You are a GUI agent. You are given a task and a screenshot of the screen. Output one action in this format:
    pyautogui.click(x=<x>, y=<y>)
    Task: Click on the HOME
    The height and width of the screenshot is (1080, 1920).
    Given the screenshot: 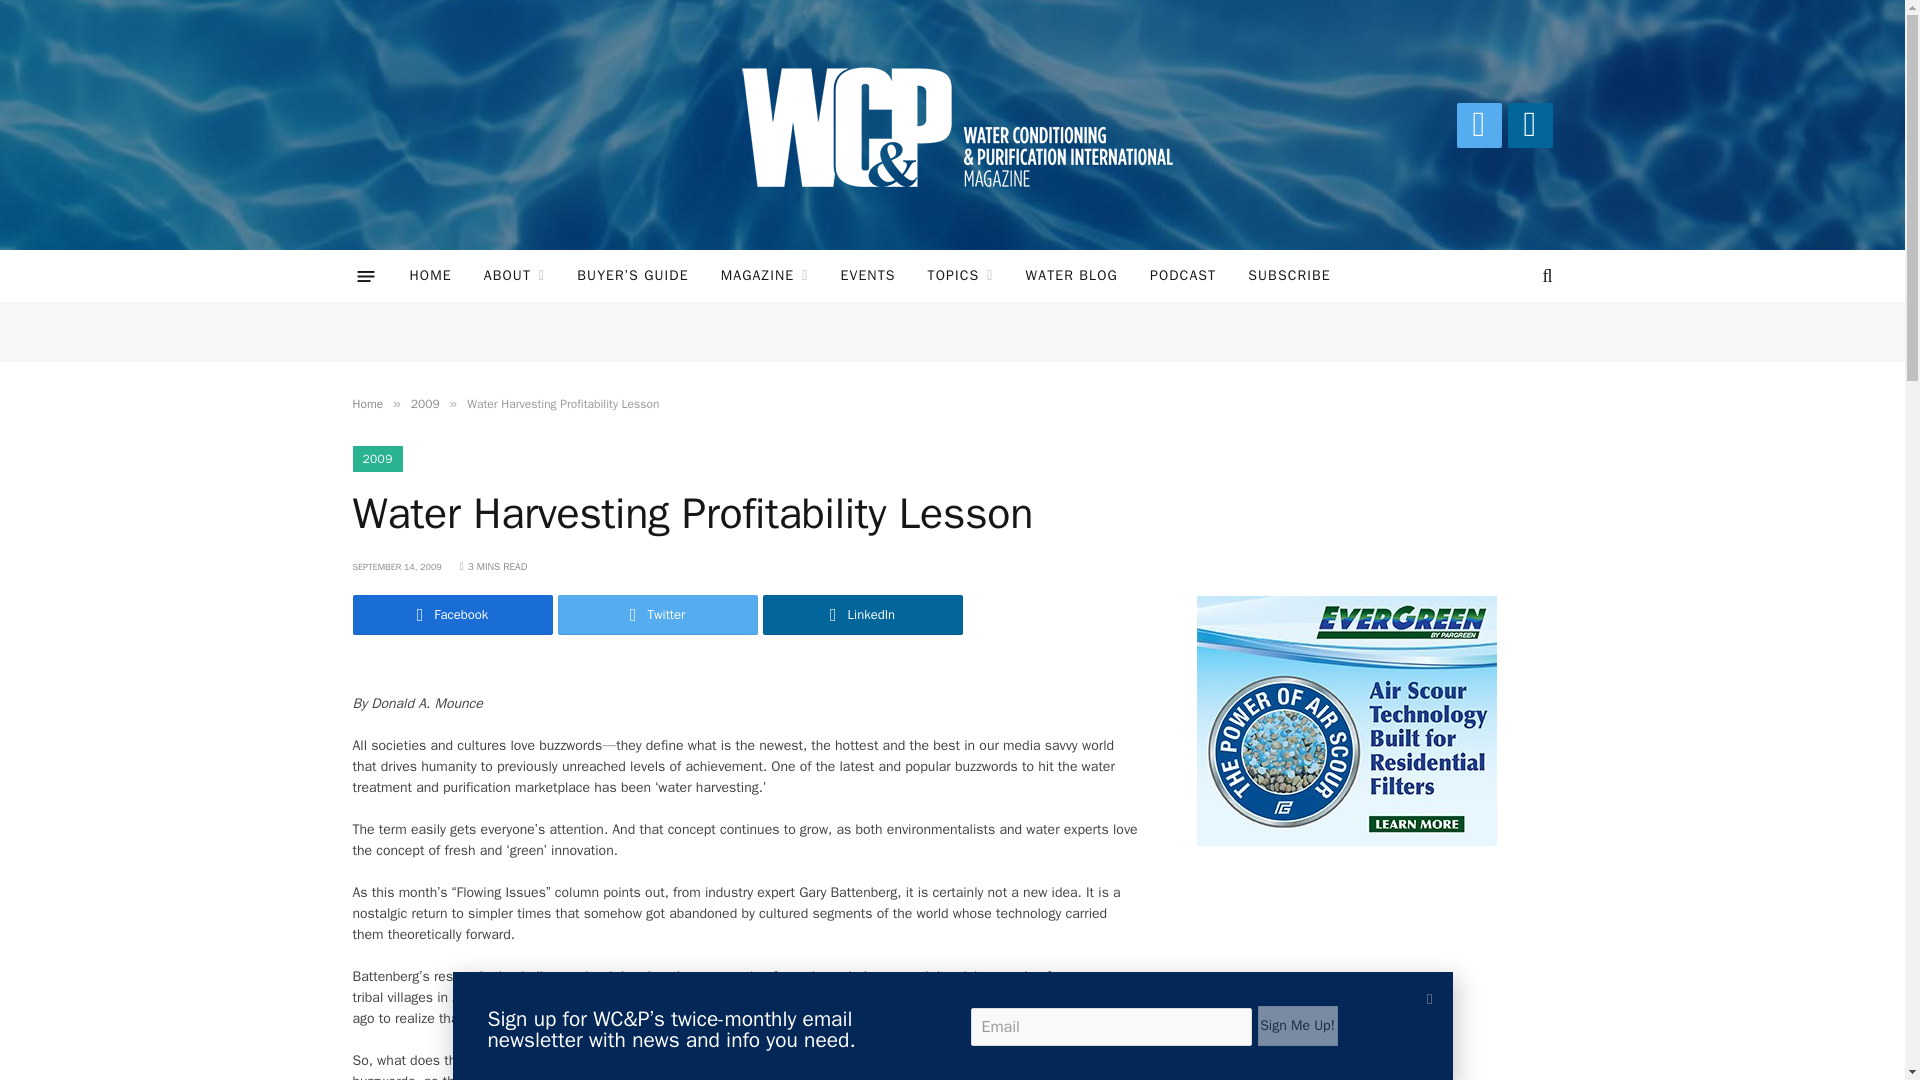 What is the action you would take?
    pyautogui.click(x=430, y=276)
    